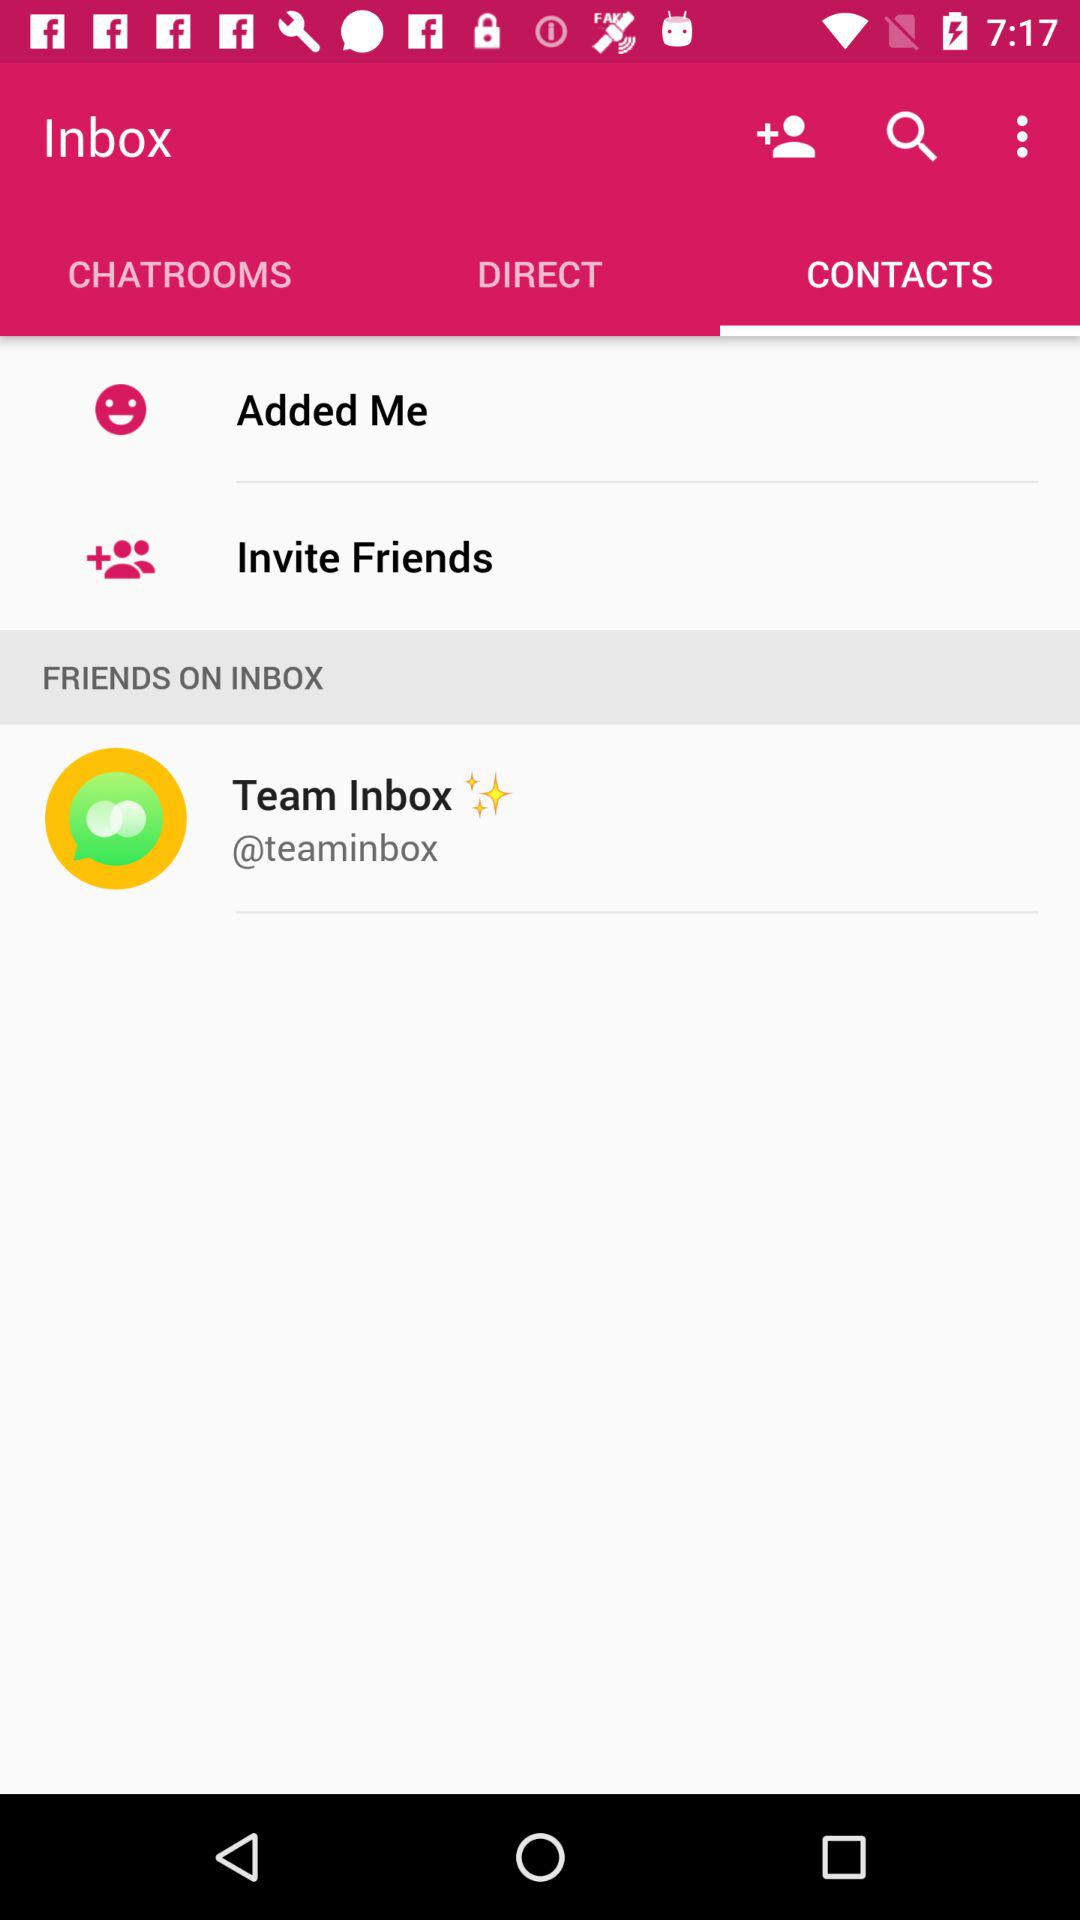 The image size is (1080, 1920). What do you see at coordinates (120, 408) in the screenshot?
I see `click on the smiley icon` at bounding box center [120, 408].